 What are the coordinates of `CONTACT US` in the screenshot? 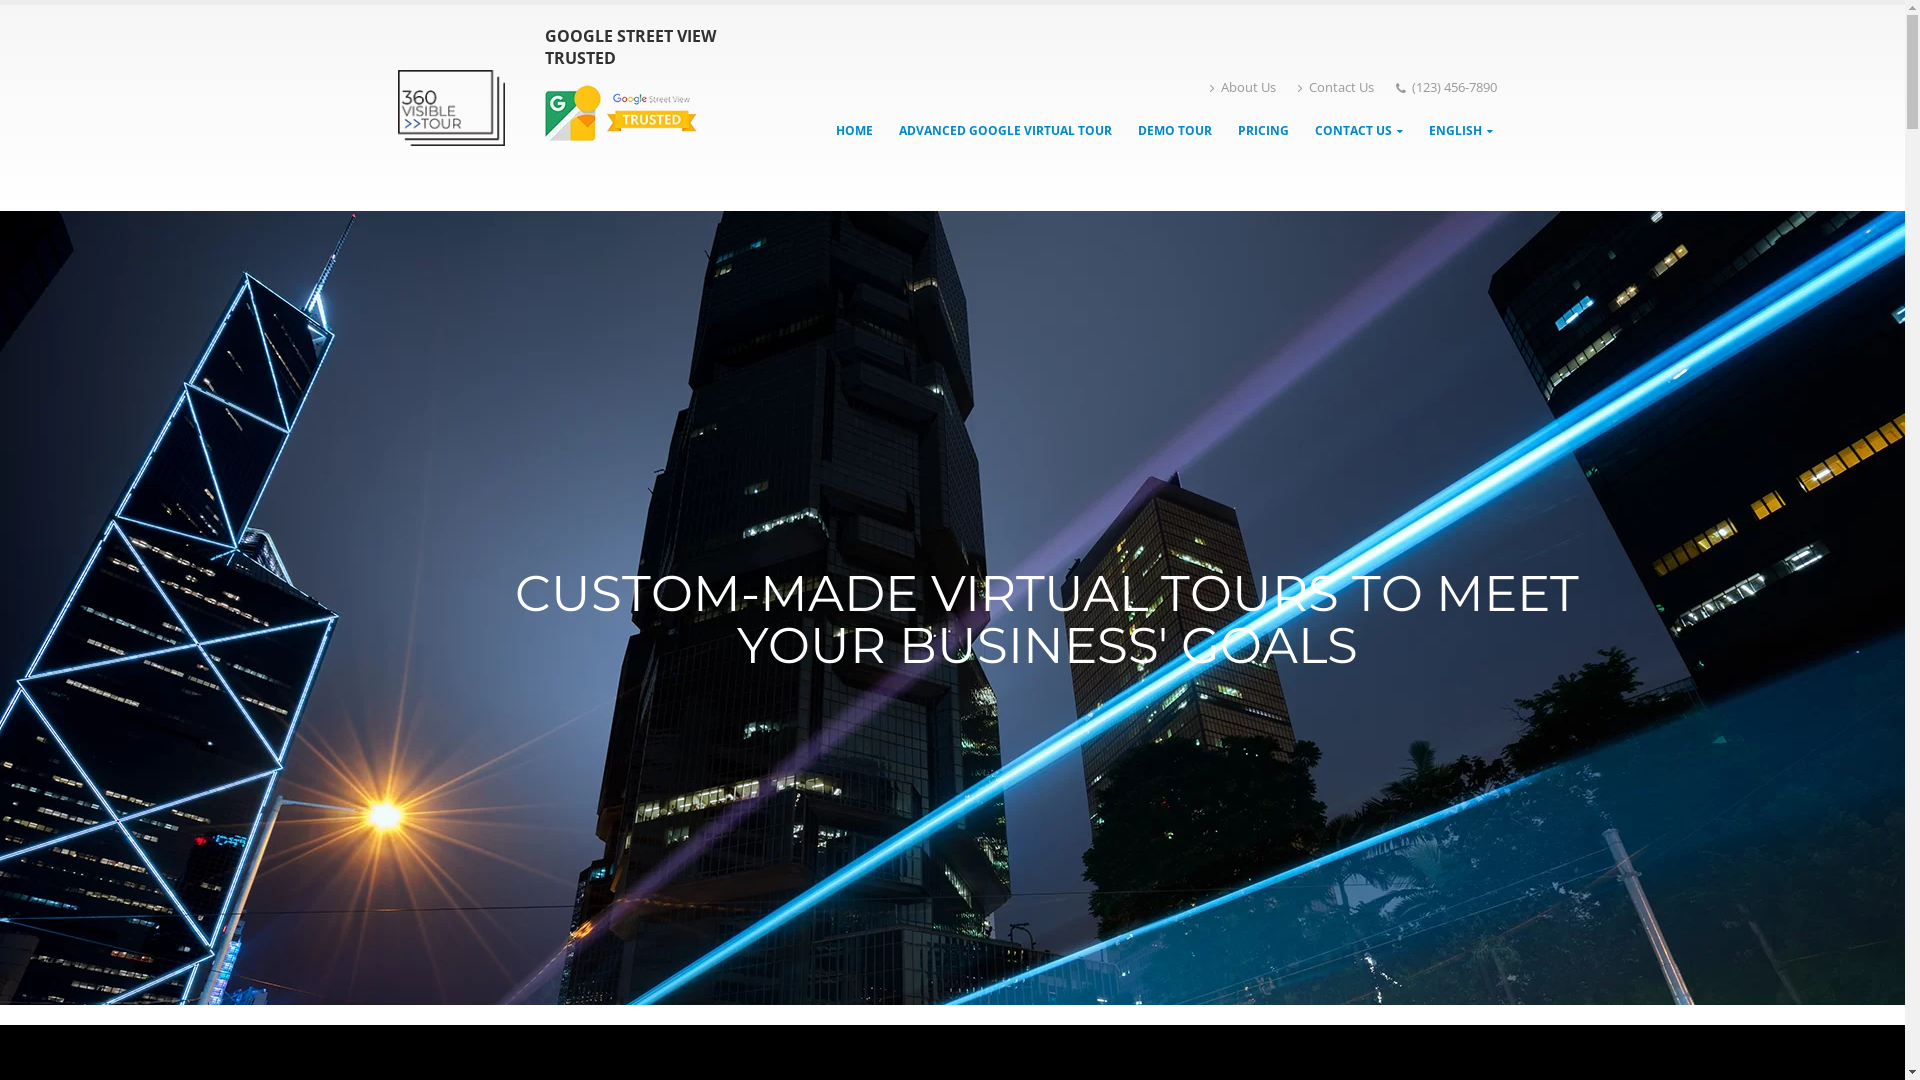 It's located at (1359, 130).